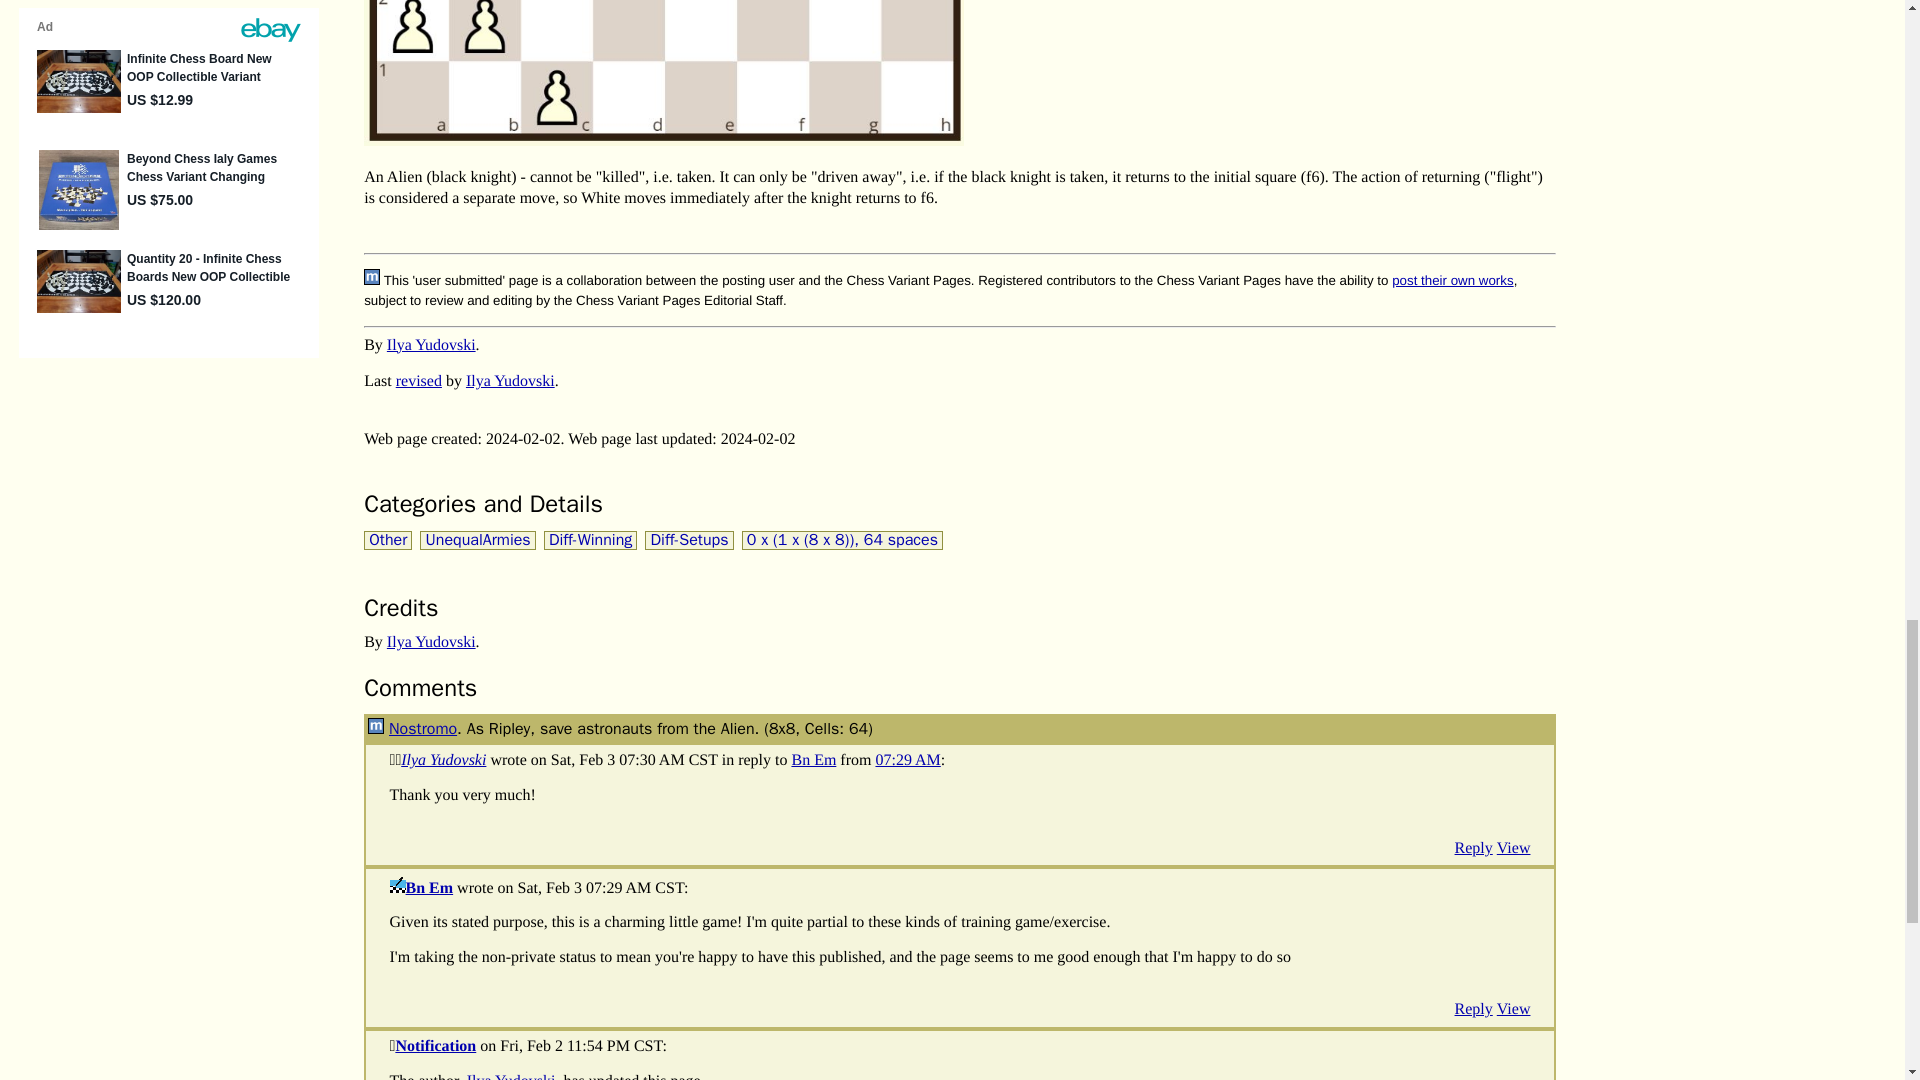 The height and width of the screenshot is (1080, 1920). What do you see at coordinates (1514, 848) in the screenshot?
I see `View` at bounding box center [1514, 848].